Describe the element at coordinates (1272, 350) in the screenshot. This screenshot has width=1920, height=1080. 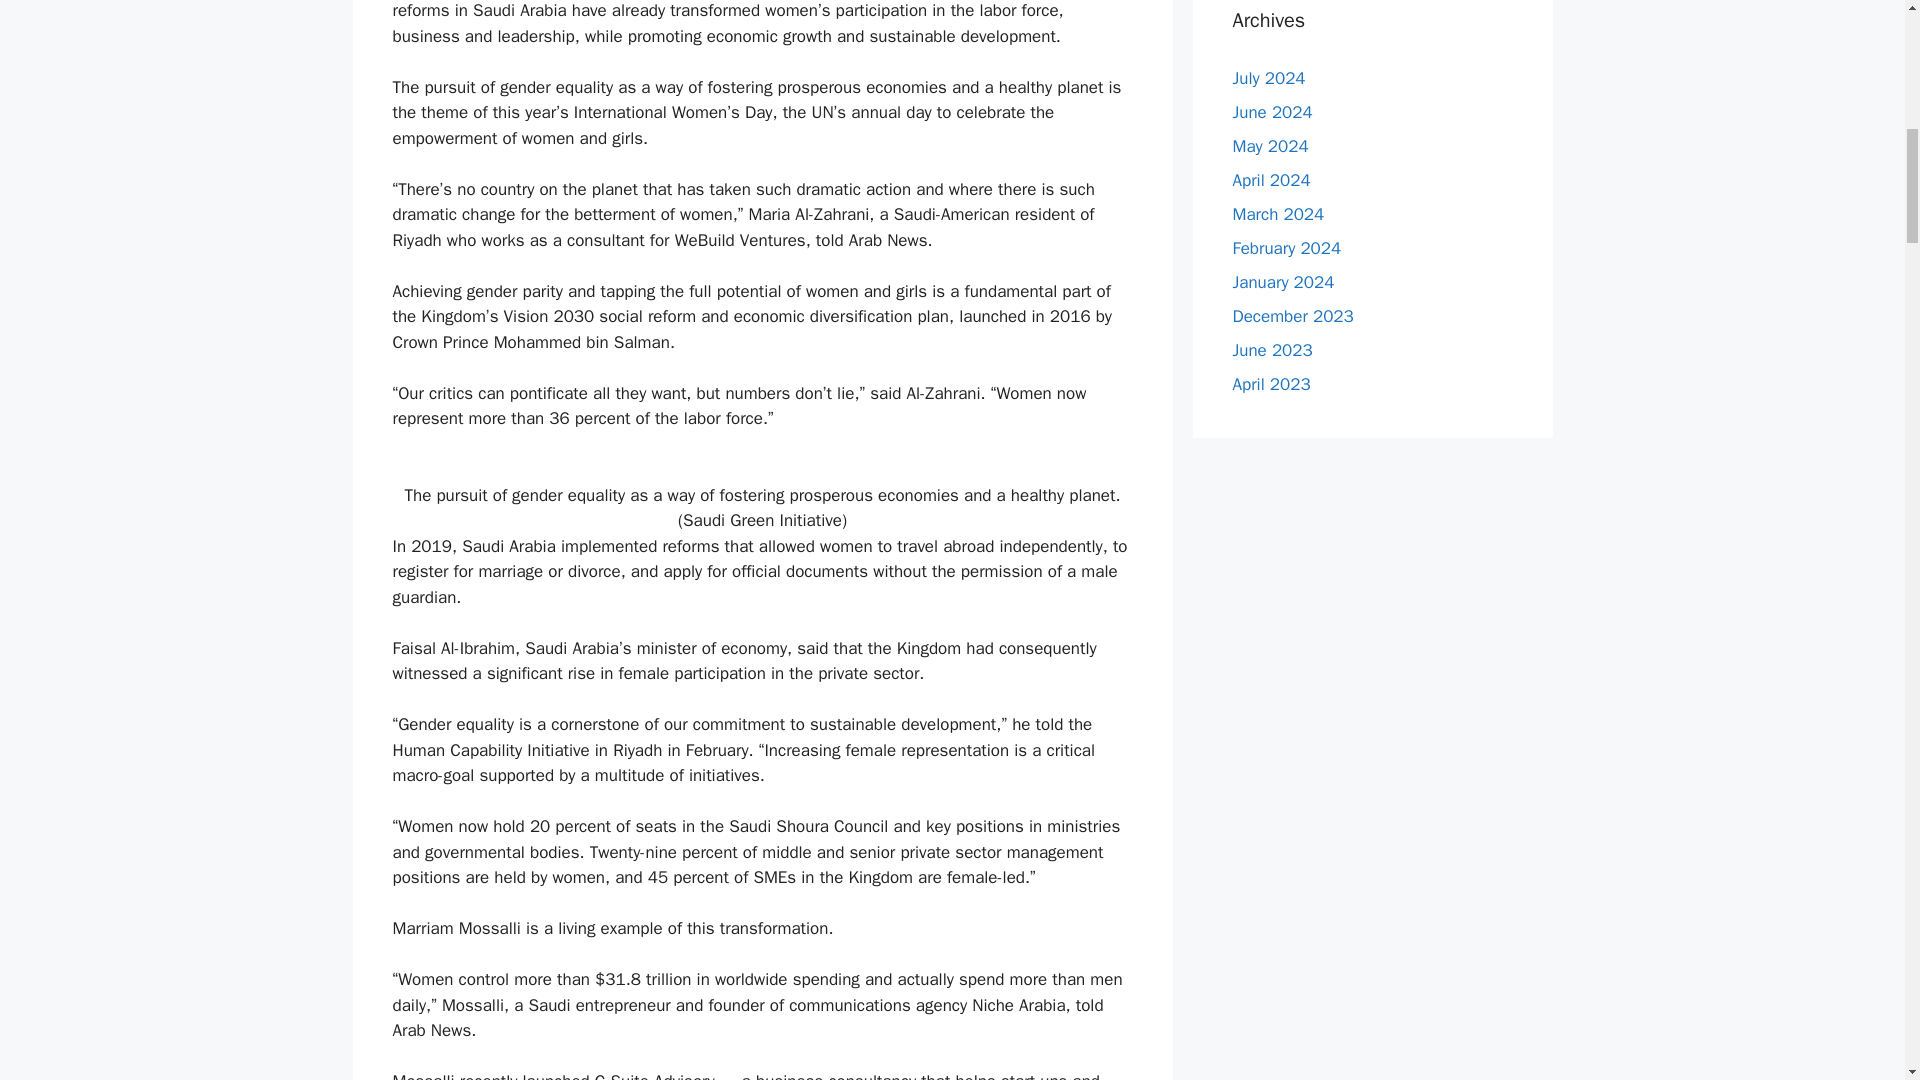
I see `June 2023` at that location.